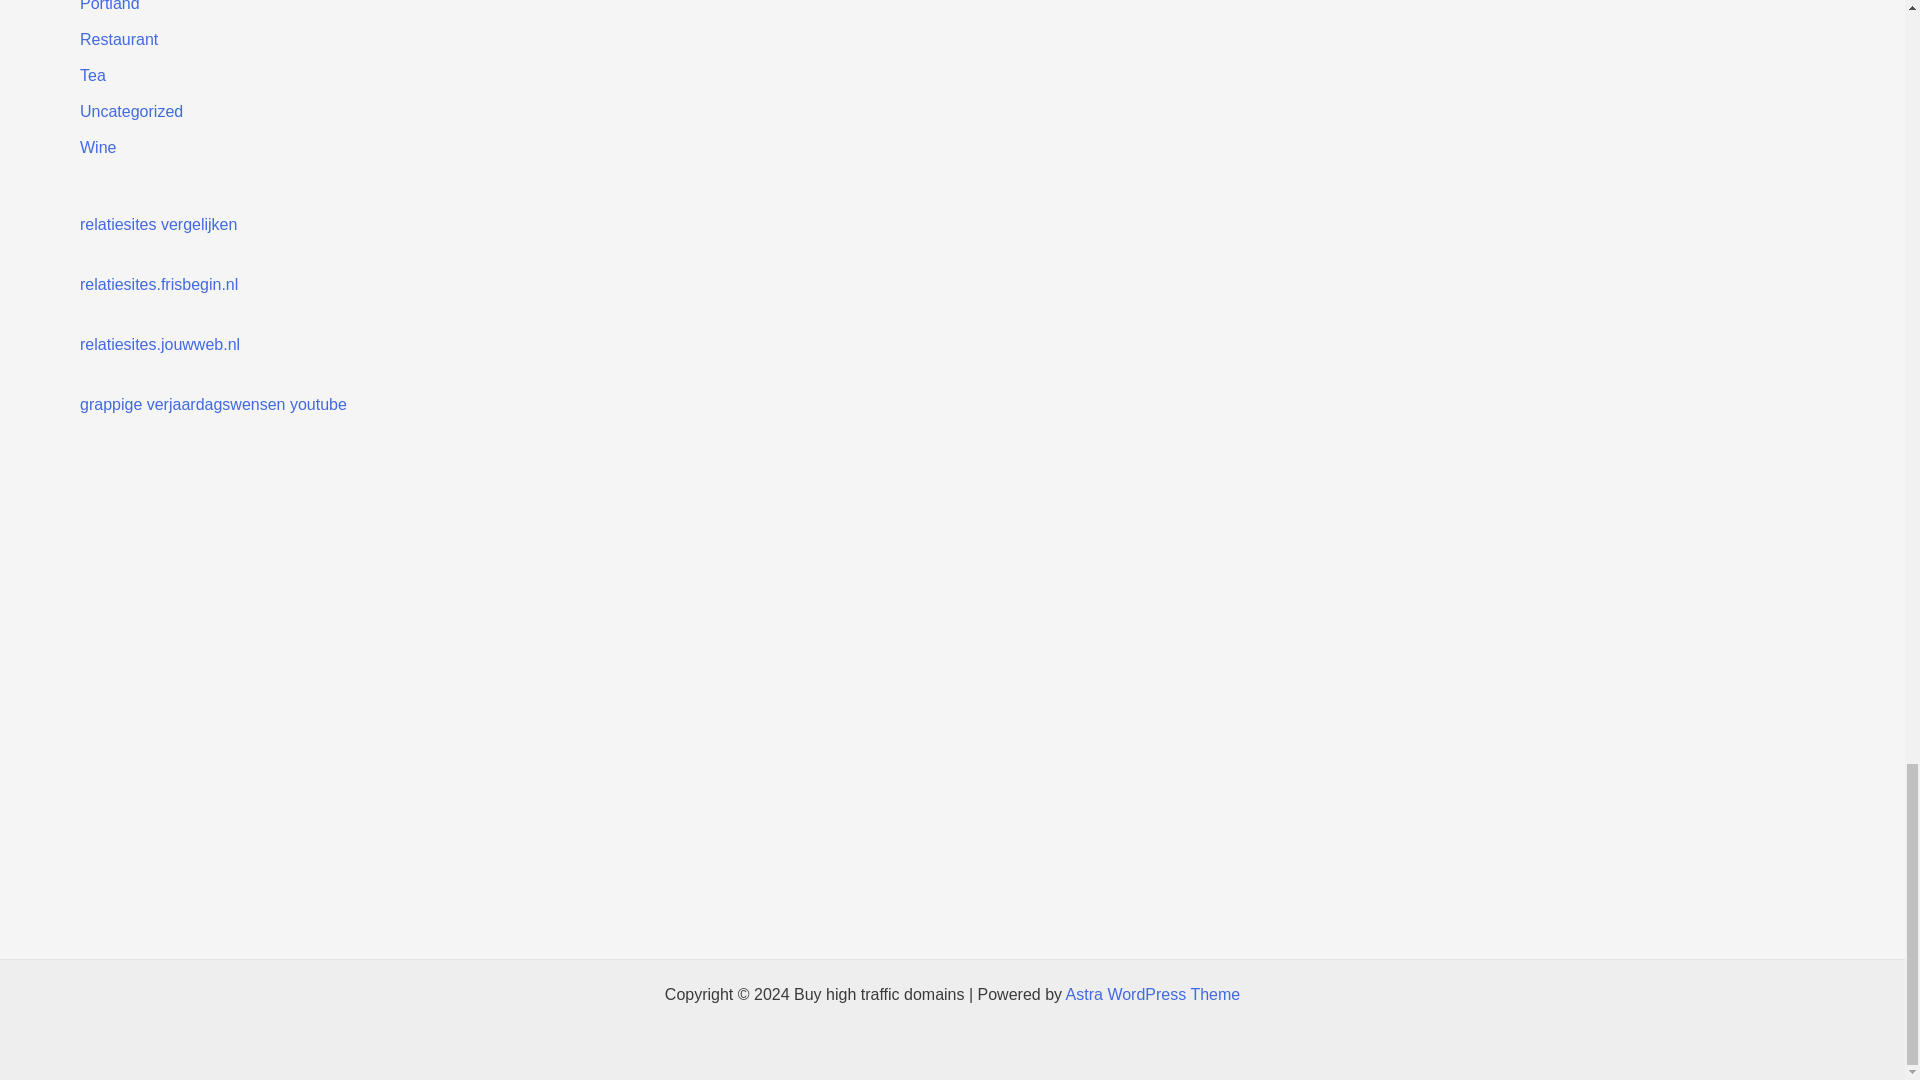  I want to click on grappige verjaardagswensen youtube, so click(214, 404).